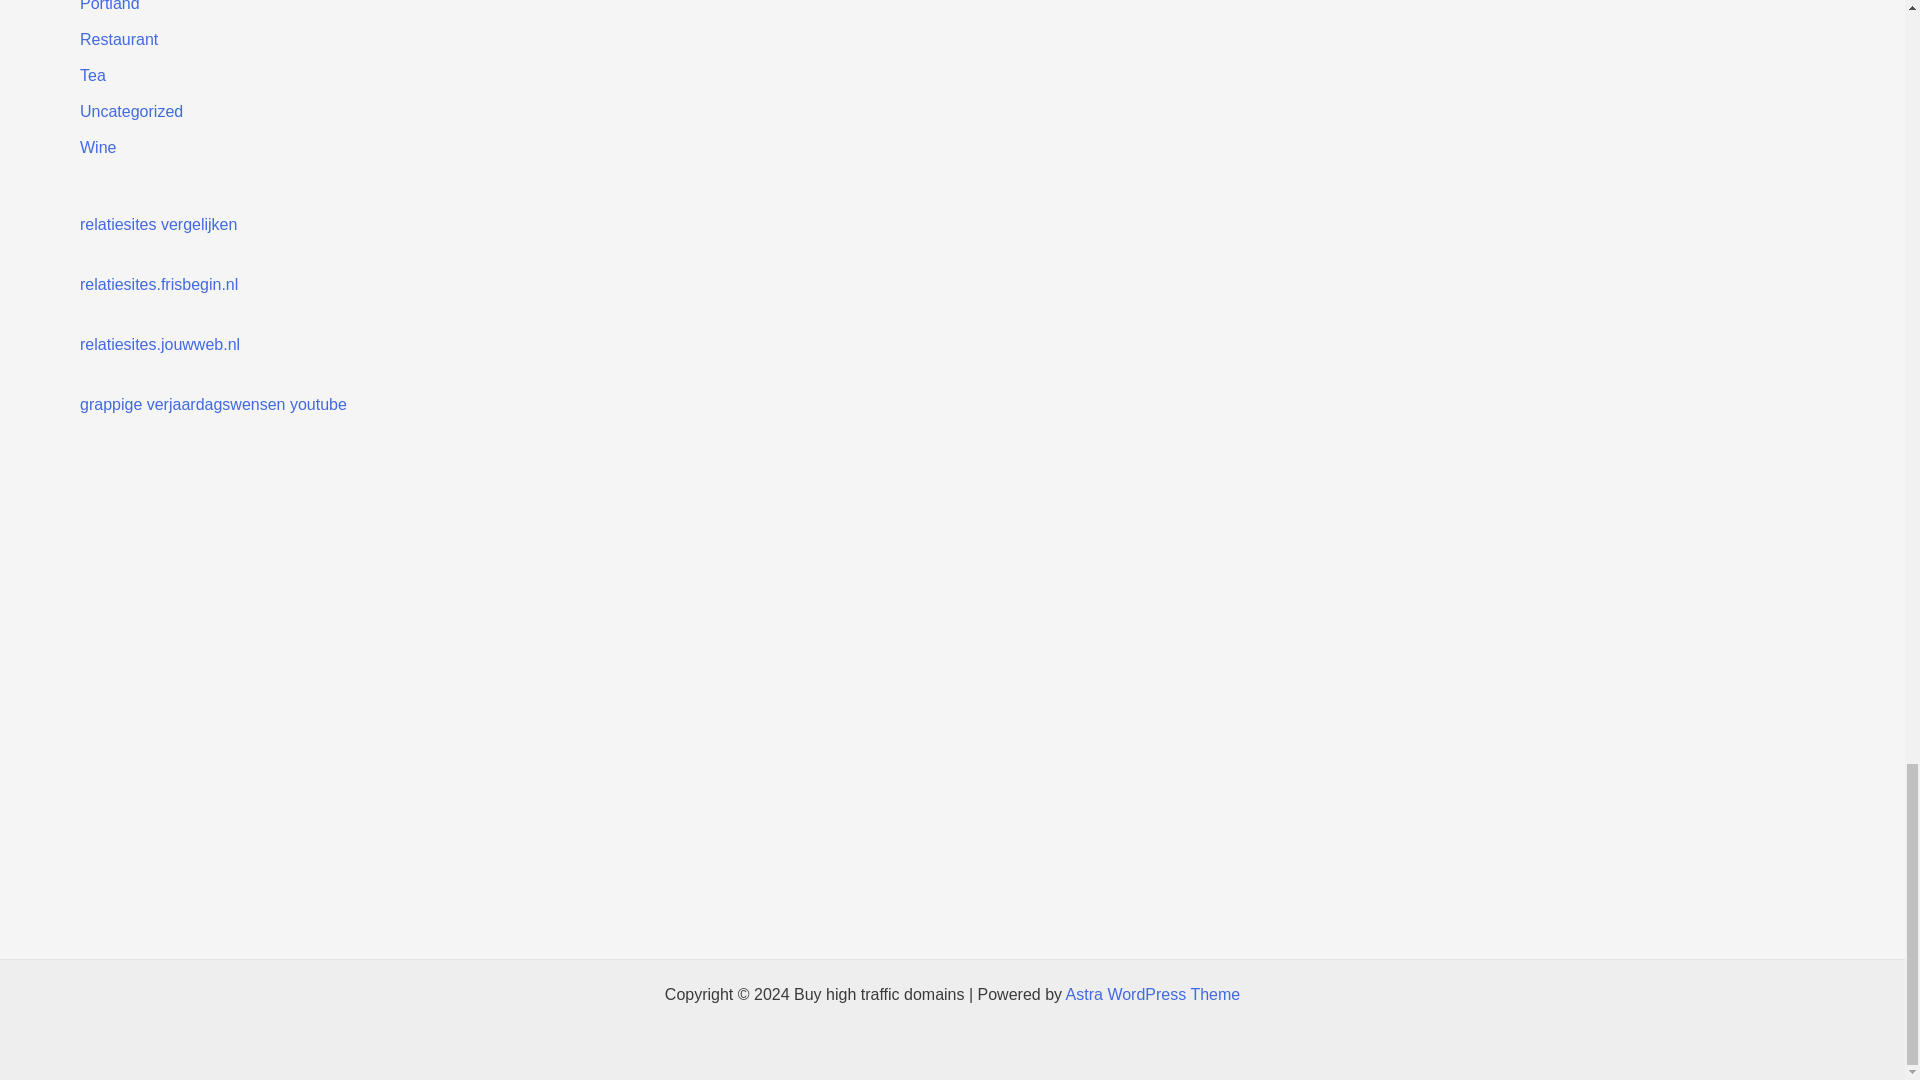  I want to click on grappige verjaardagswensen youtube, so click(214, 404).